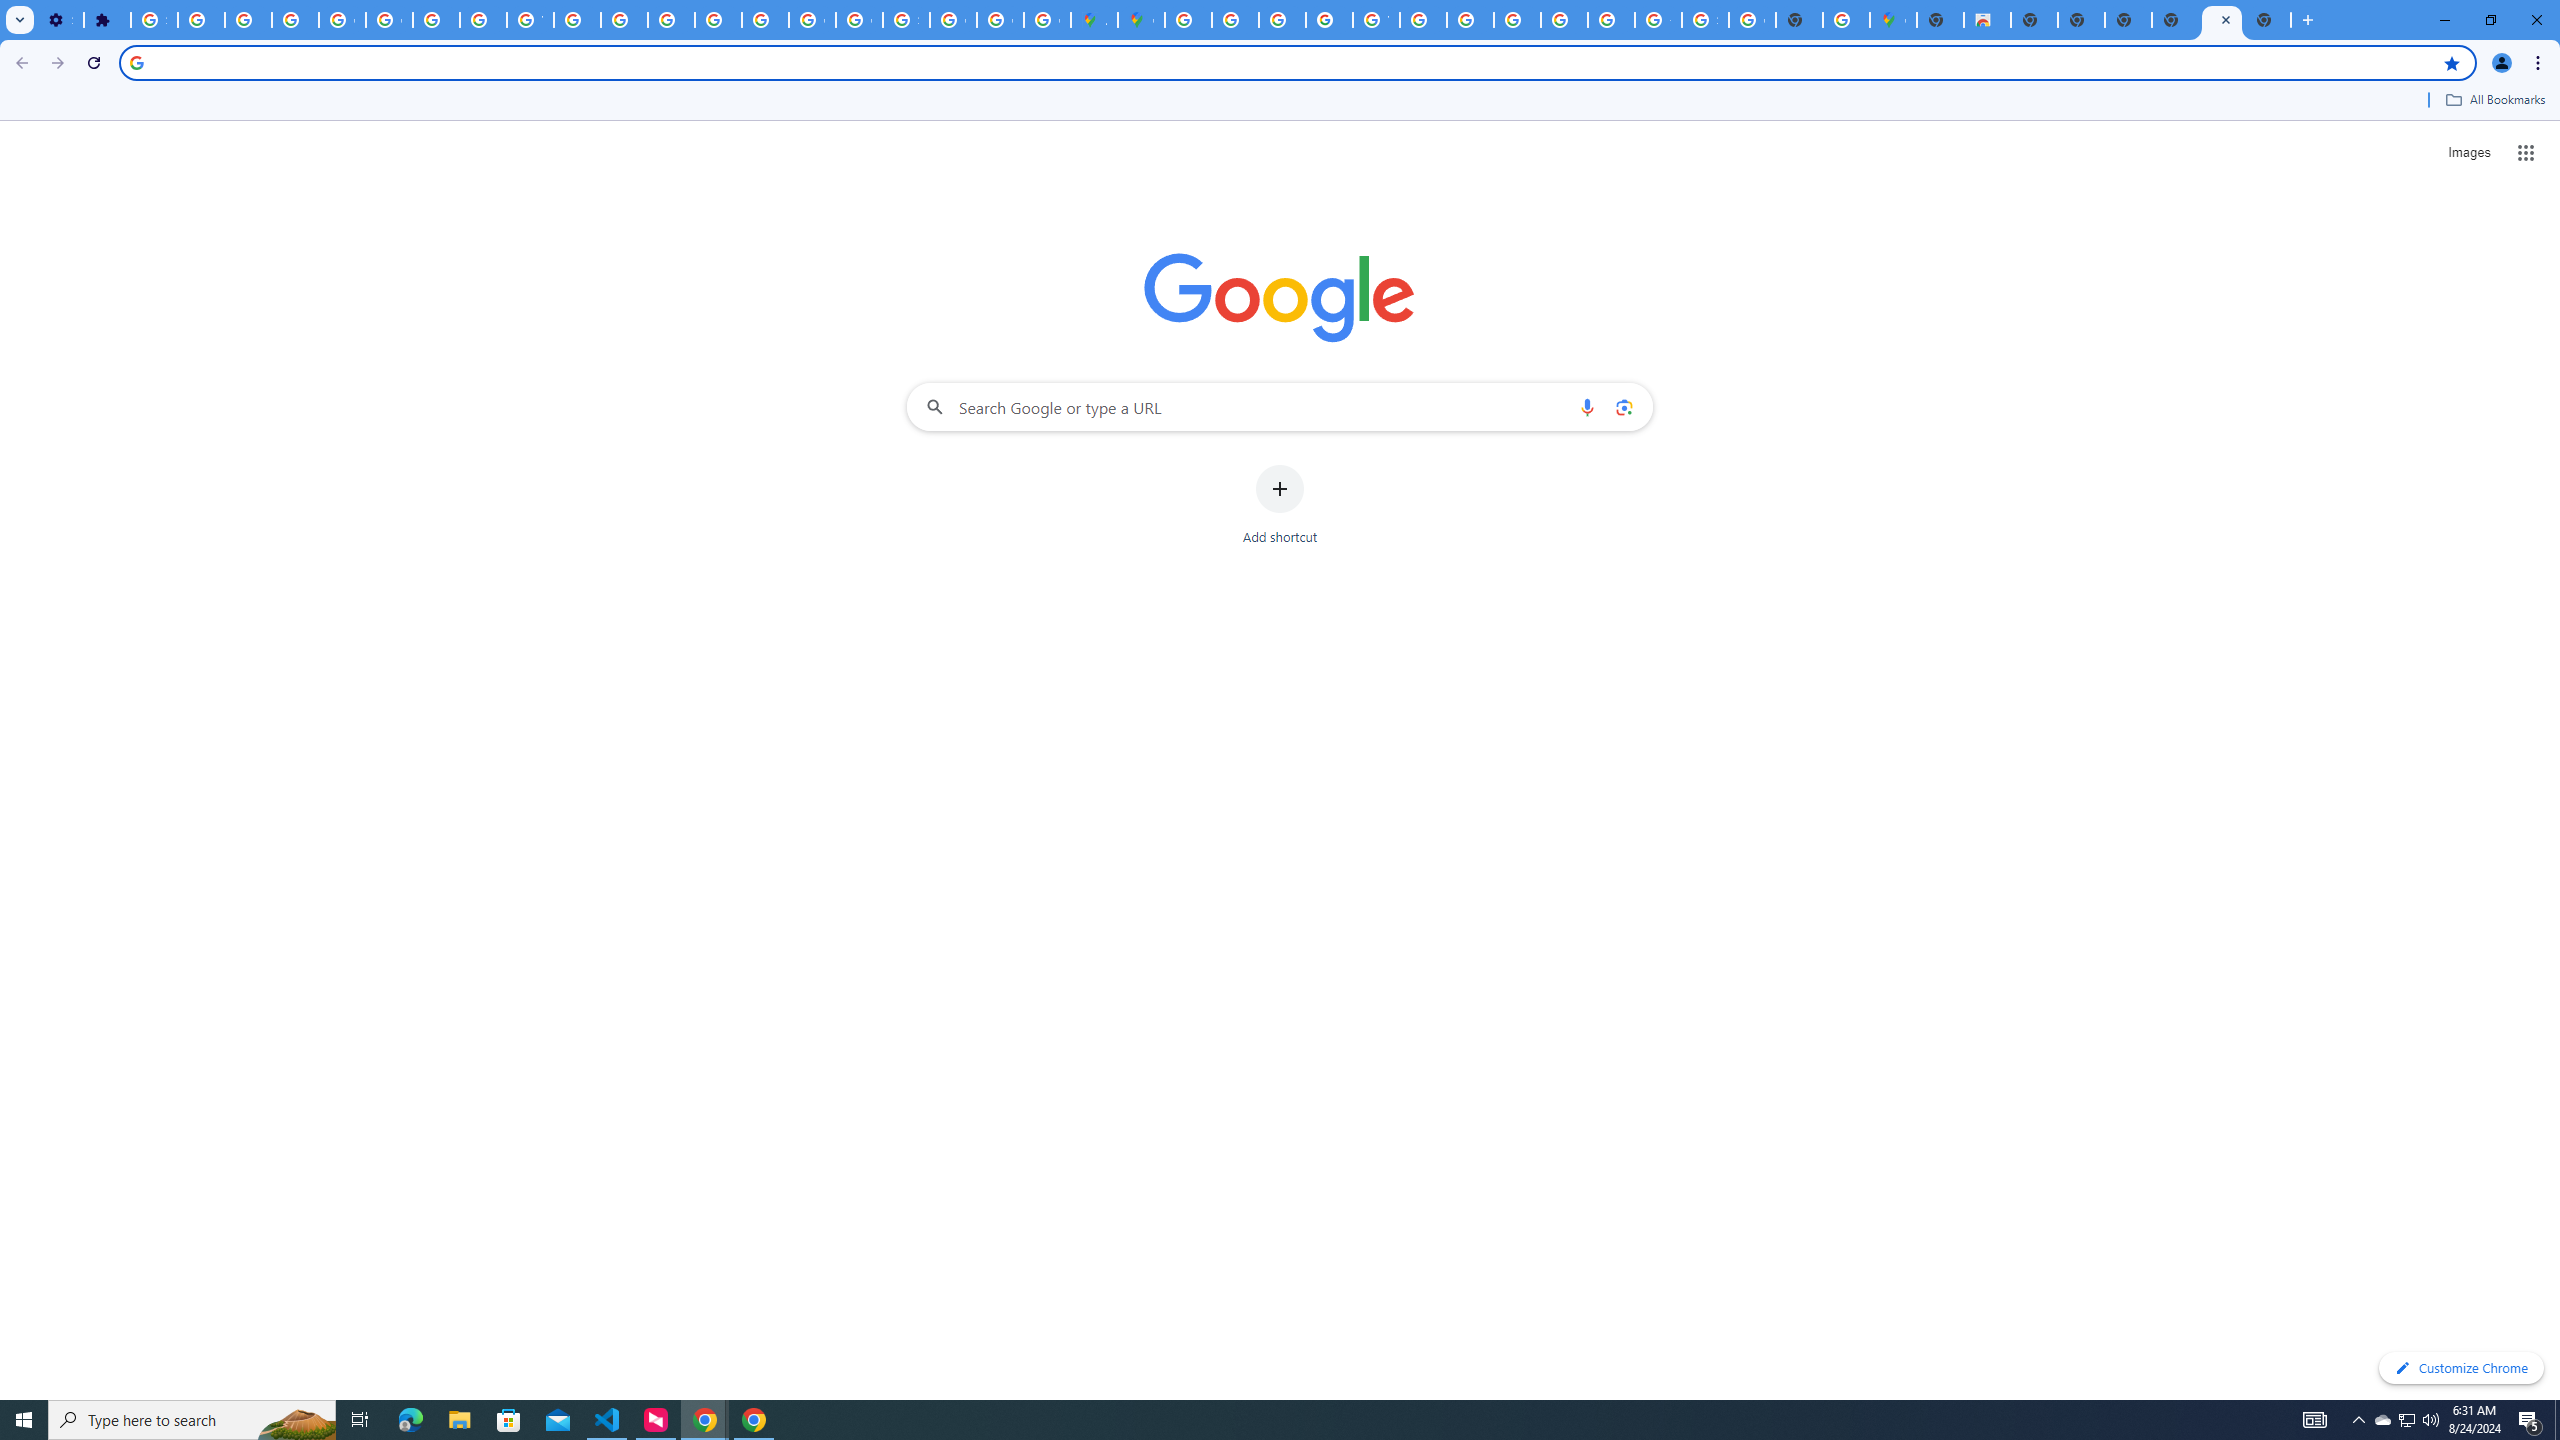 This screenshot has height=1440, width=2560. What do you see at coordinates (1046, 20) in the screenshot?
I see `Create your Google Account` at bounding box center [1046, 20].